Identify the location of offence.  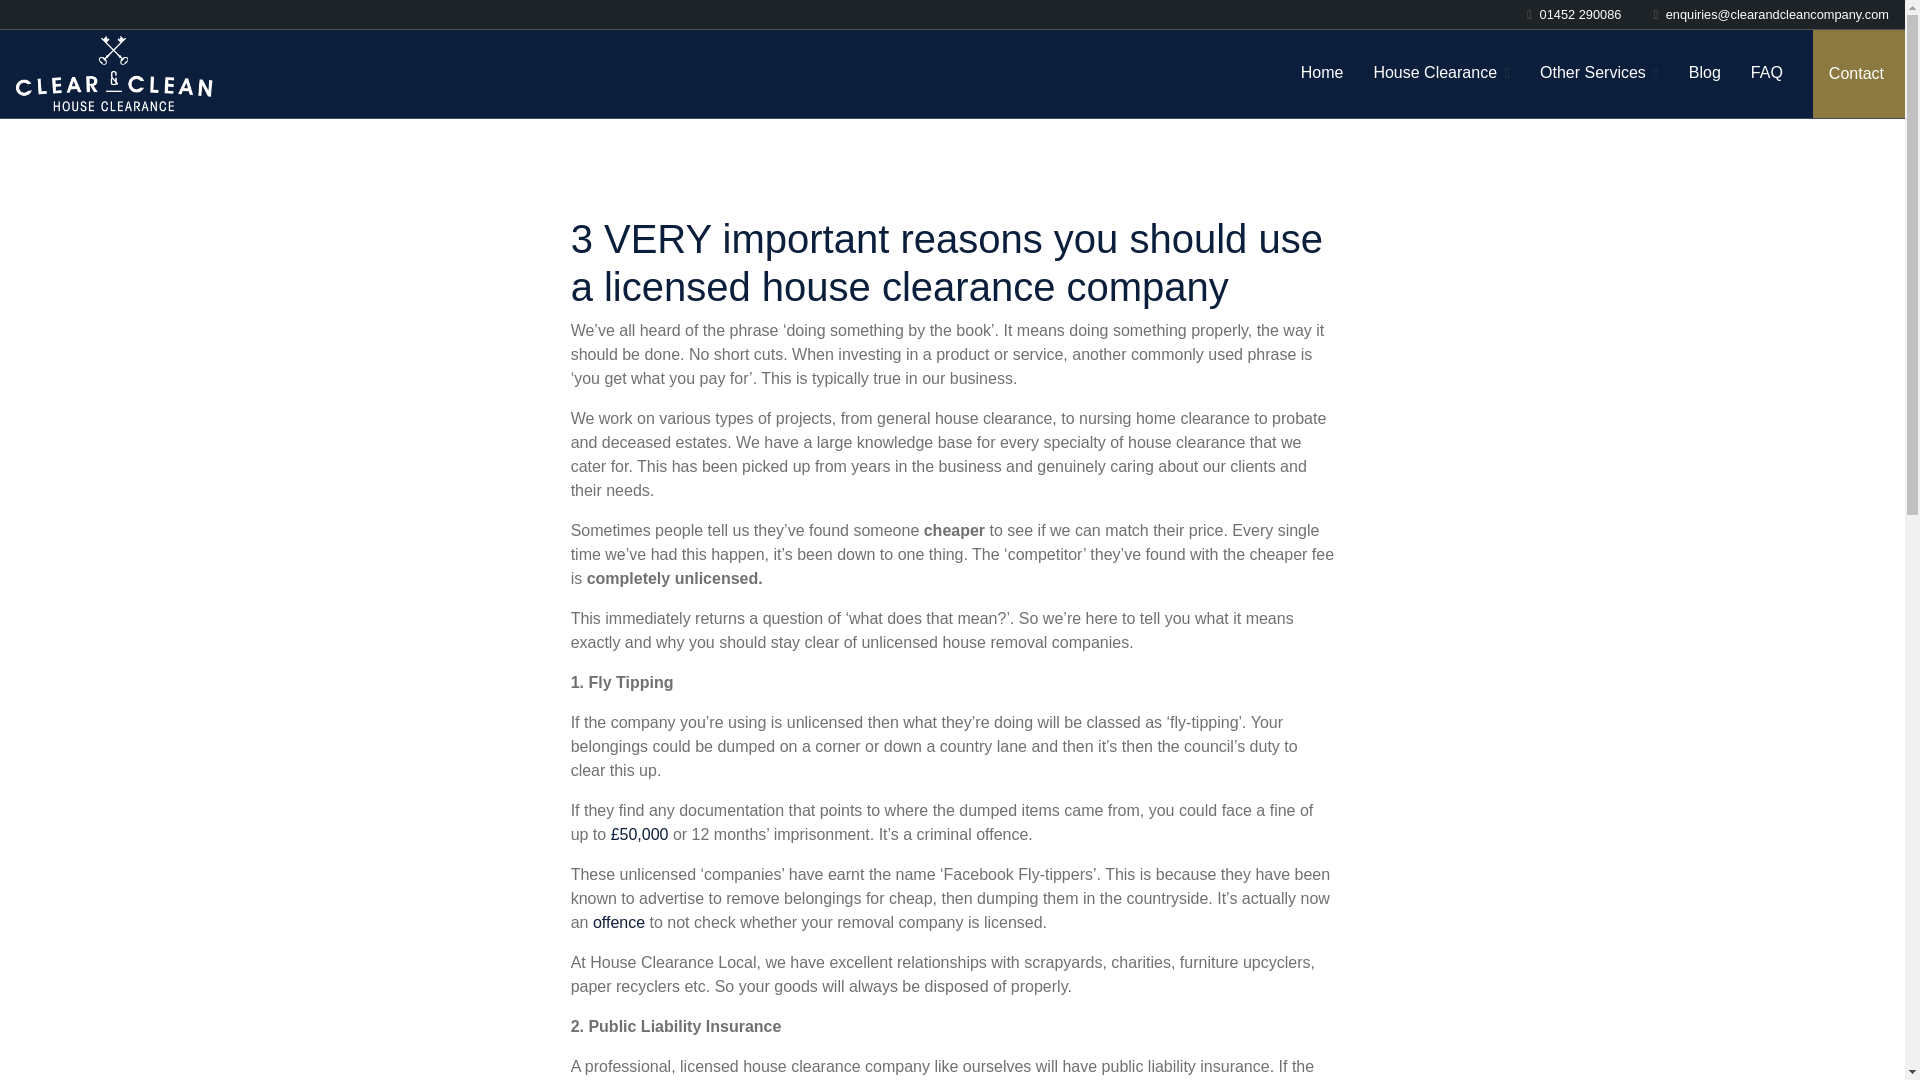
(619, 922).